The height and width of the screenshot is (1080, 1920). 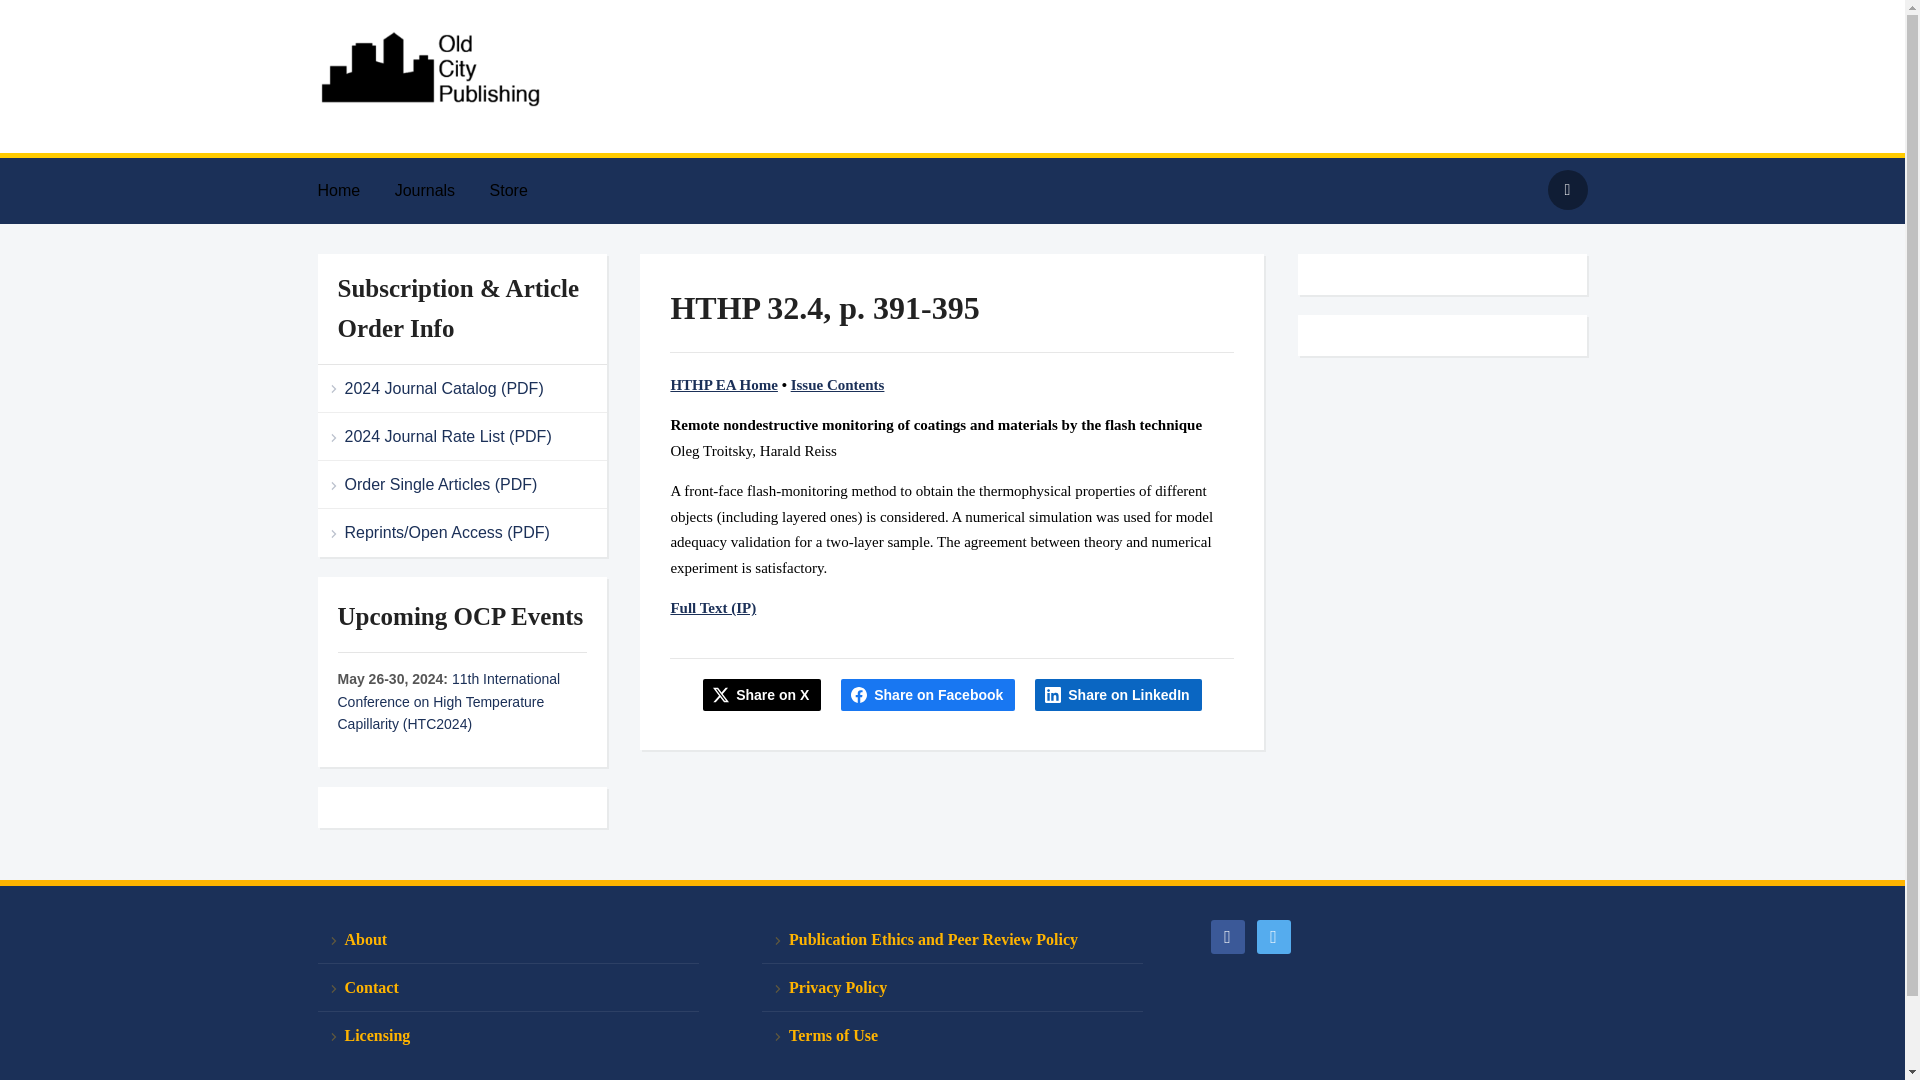 I want to click on Friend me on Facebook, so click(x=1226, y=934).